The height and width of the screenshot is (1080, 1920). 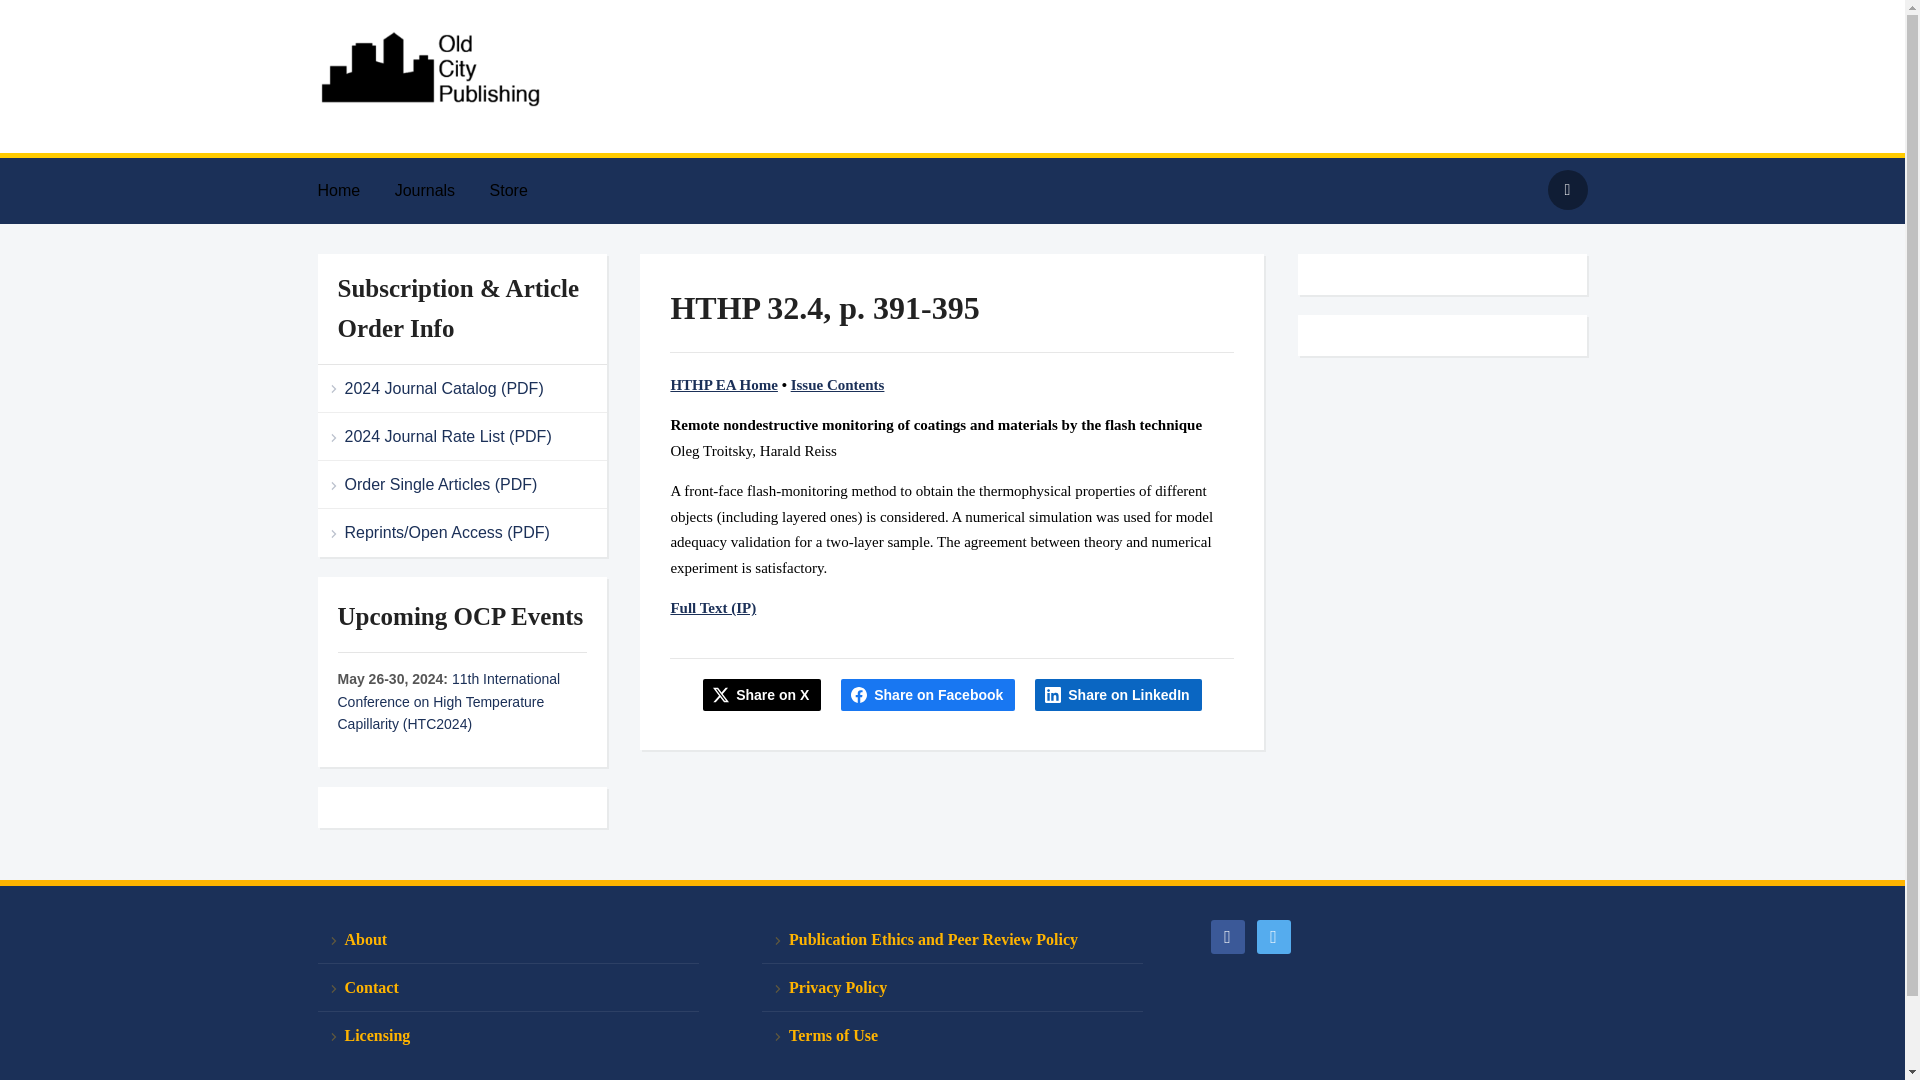 I want to click on Friend me on Facebook, so click(x=1226, y=934).